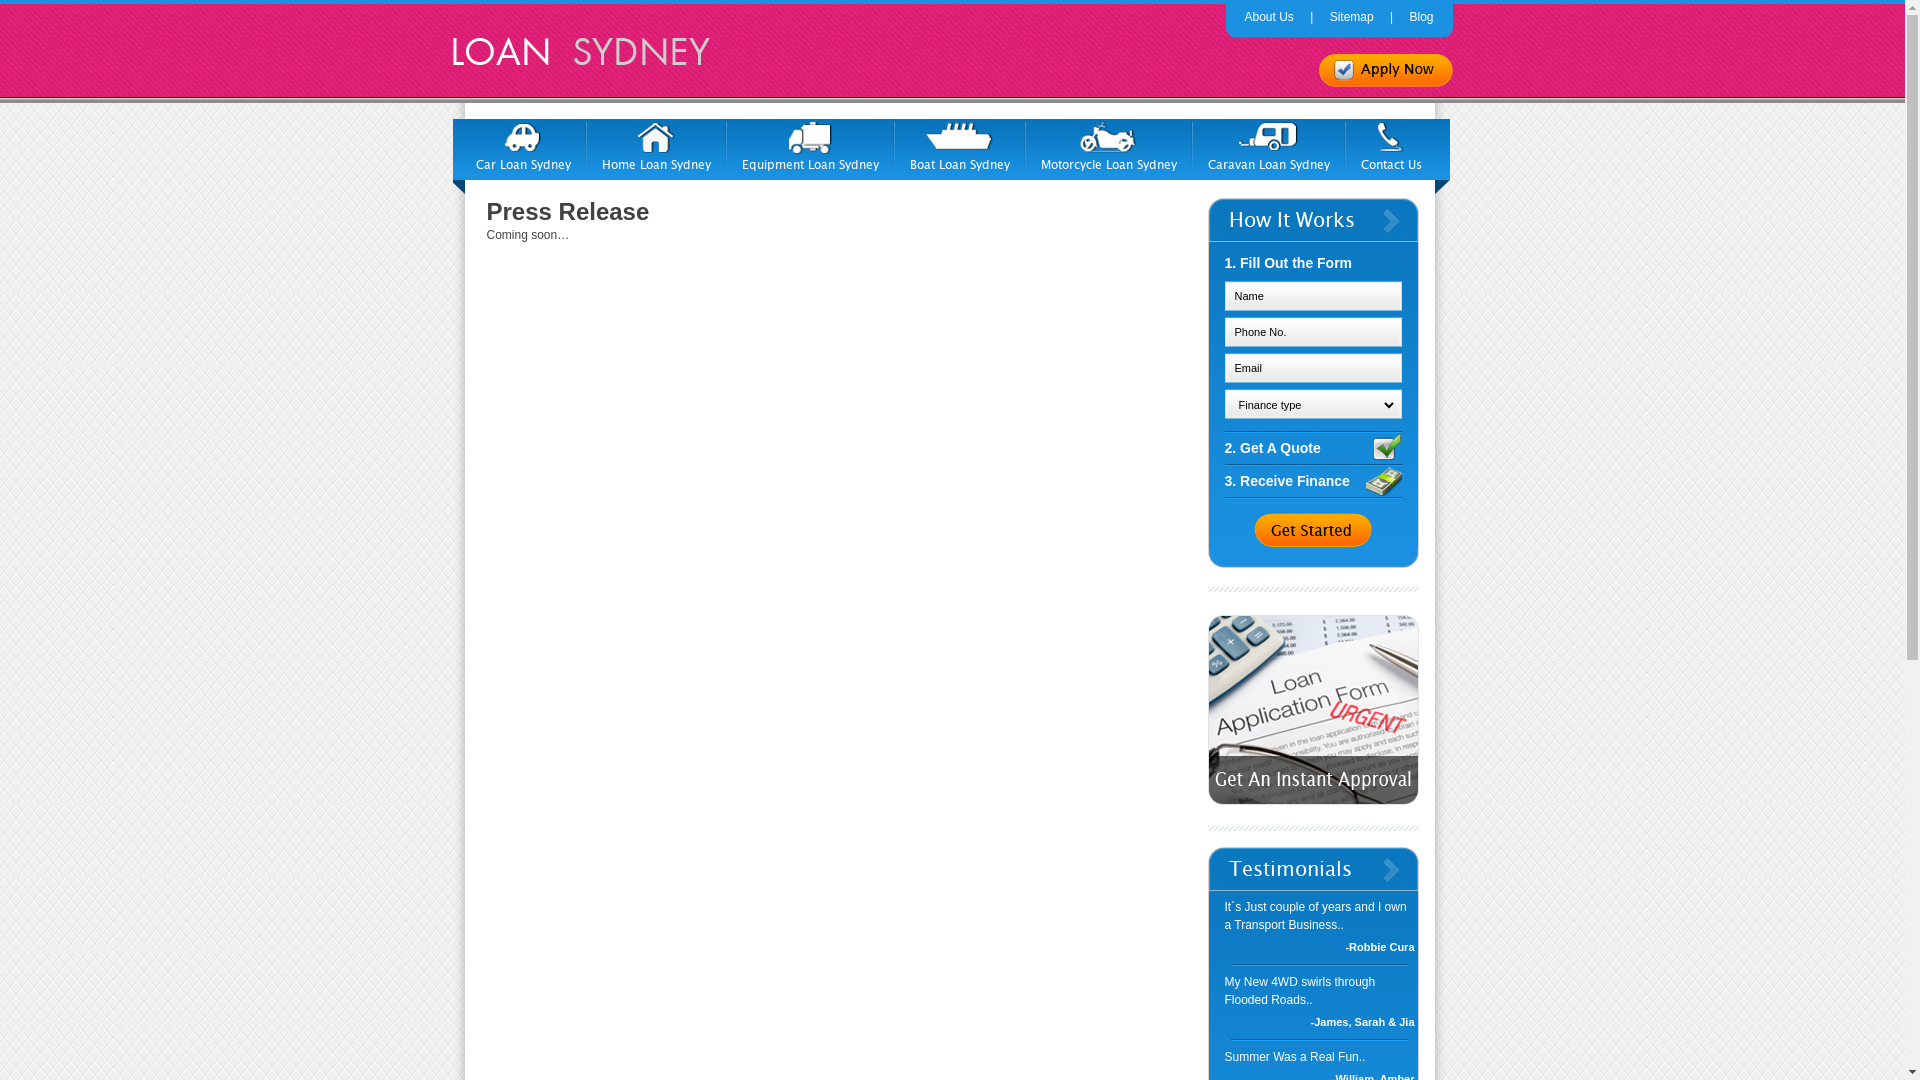 This screenshot has width=1920, height=1080. I want to click on Boat Loan Sydney, so click(959, 146).